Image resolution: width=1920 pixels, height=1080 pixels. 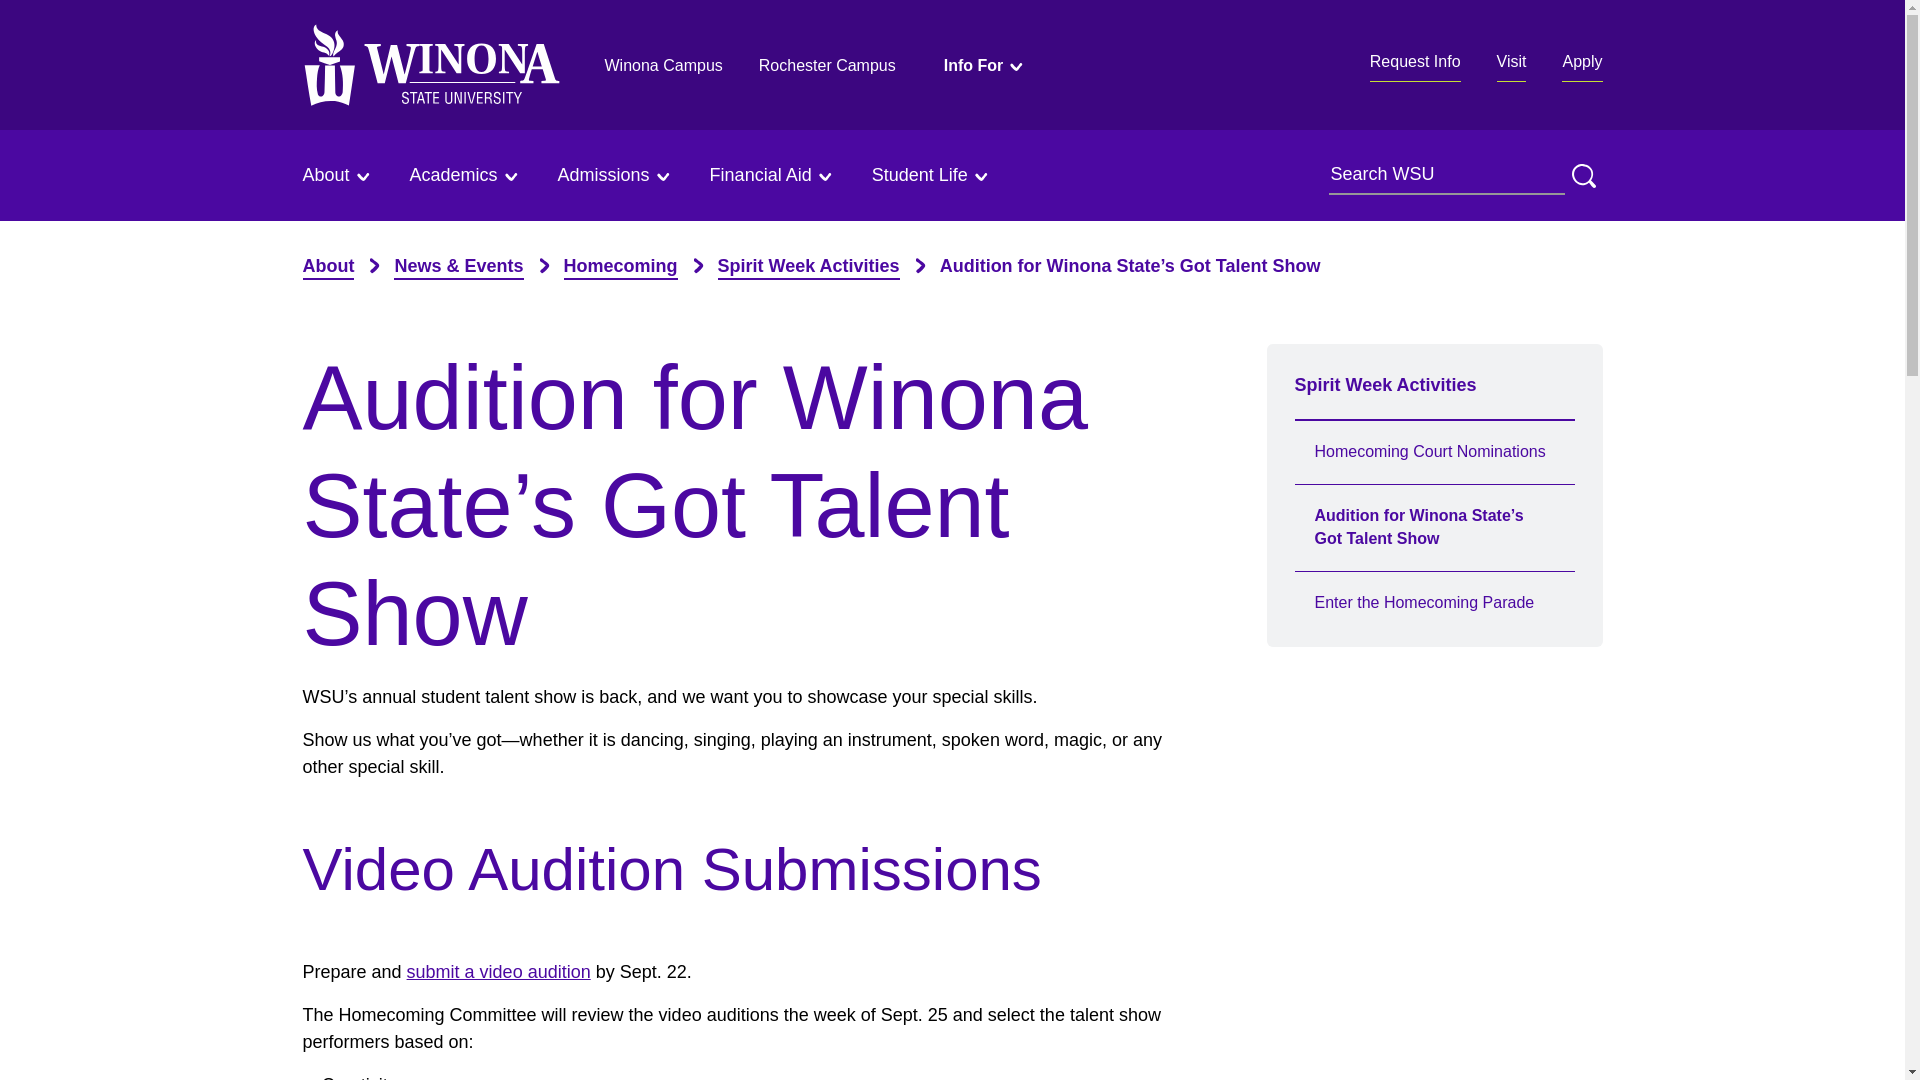 What do you see at coordinates (616, 175) in the screenshot?
I see `Admissions` at bounding box center [616, 175].